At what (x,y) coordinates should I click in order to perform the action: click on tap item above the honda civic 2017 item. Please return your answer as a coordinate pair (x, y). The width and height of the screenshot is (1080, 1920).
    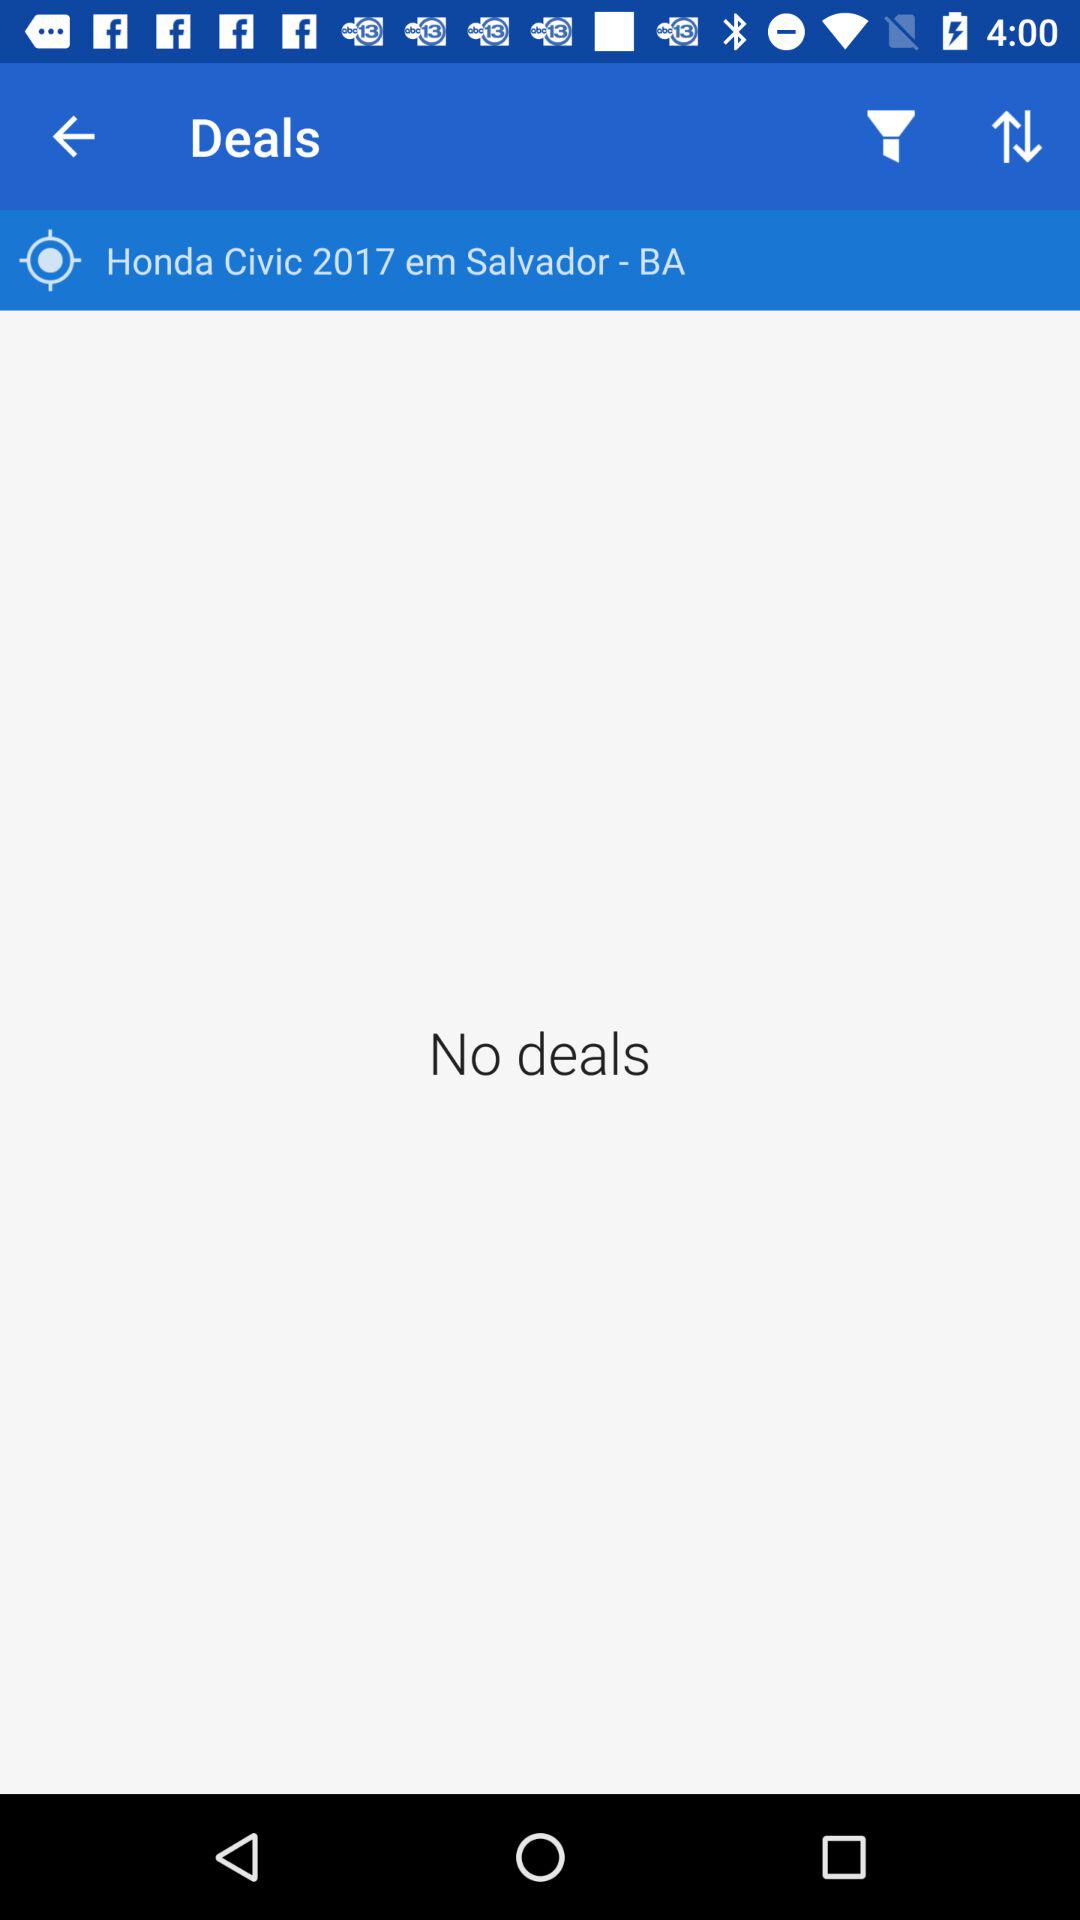
    Looking at the image, I should click on (1016, 136).